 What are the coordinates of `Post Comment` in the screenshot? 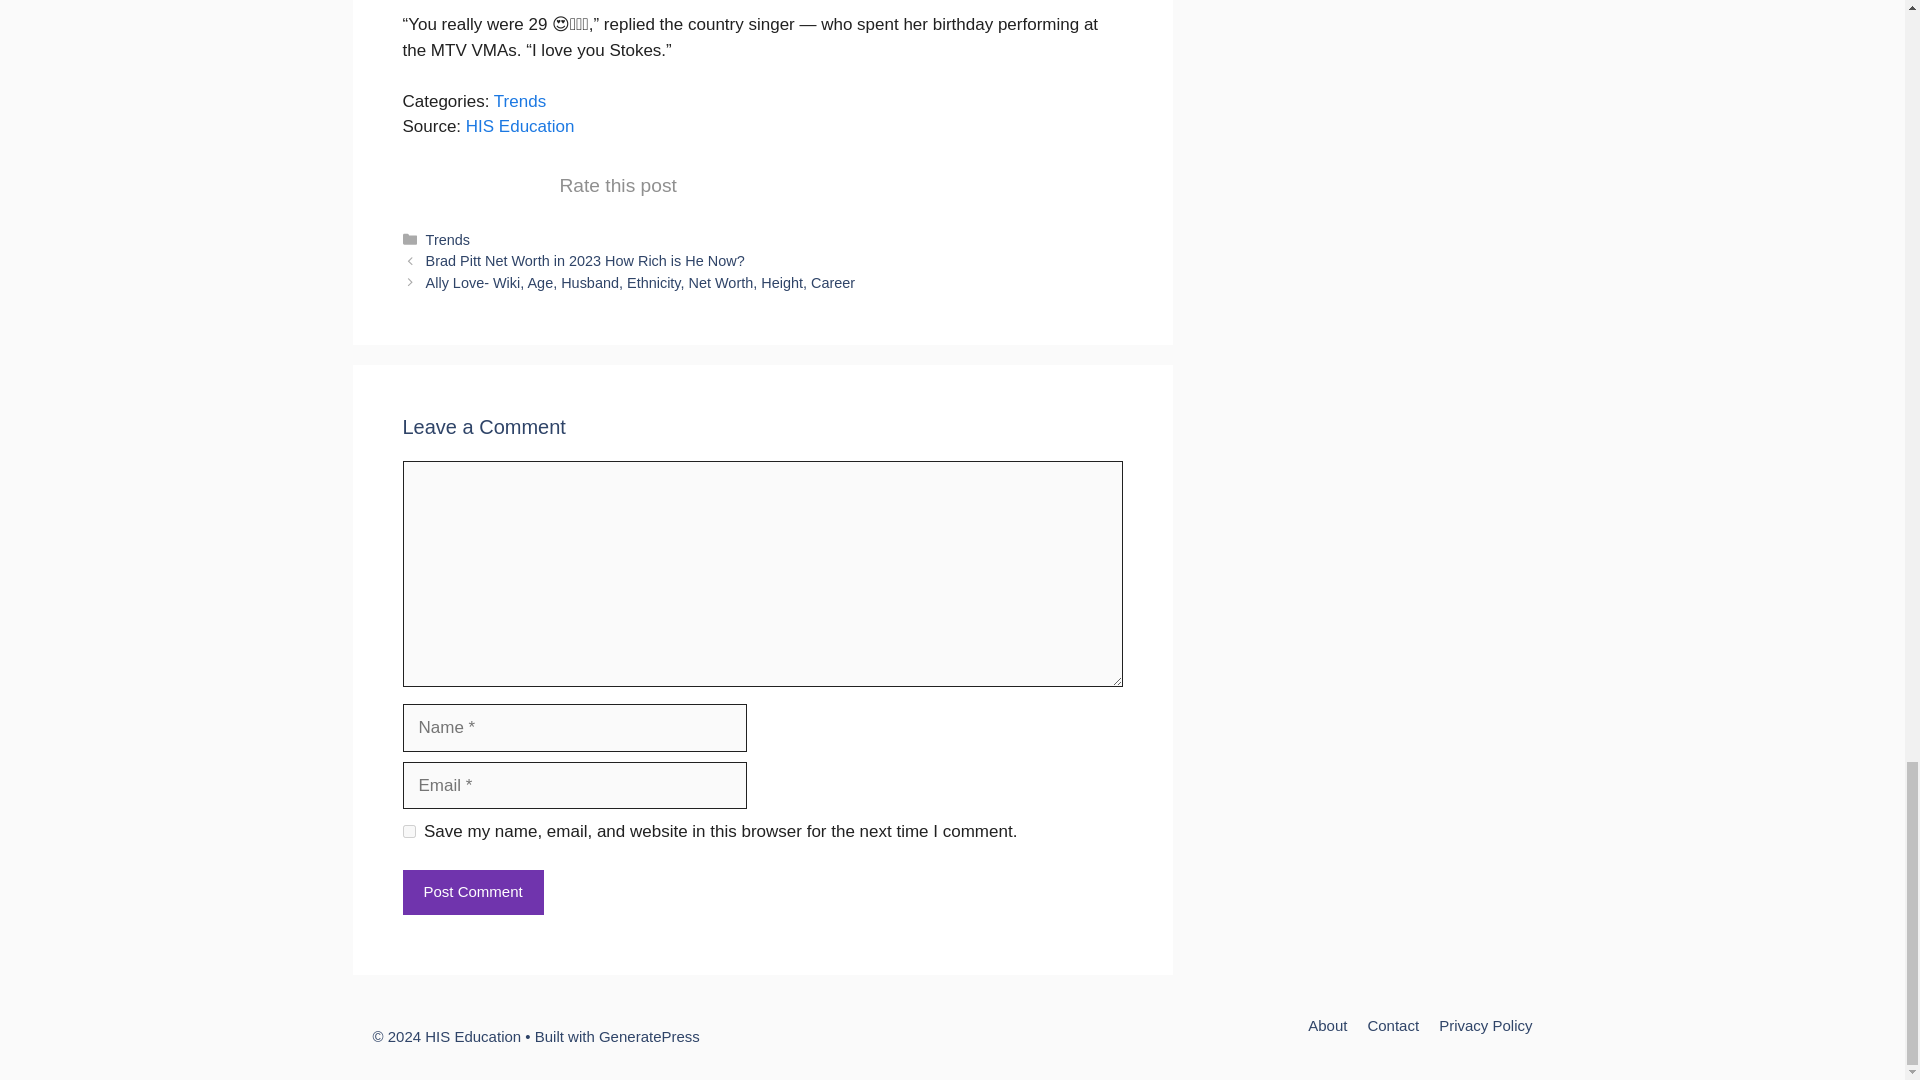 It's located at (472, 892).